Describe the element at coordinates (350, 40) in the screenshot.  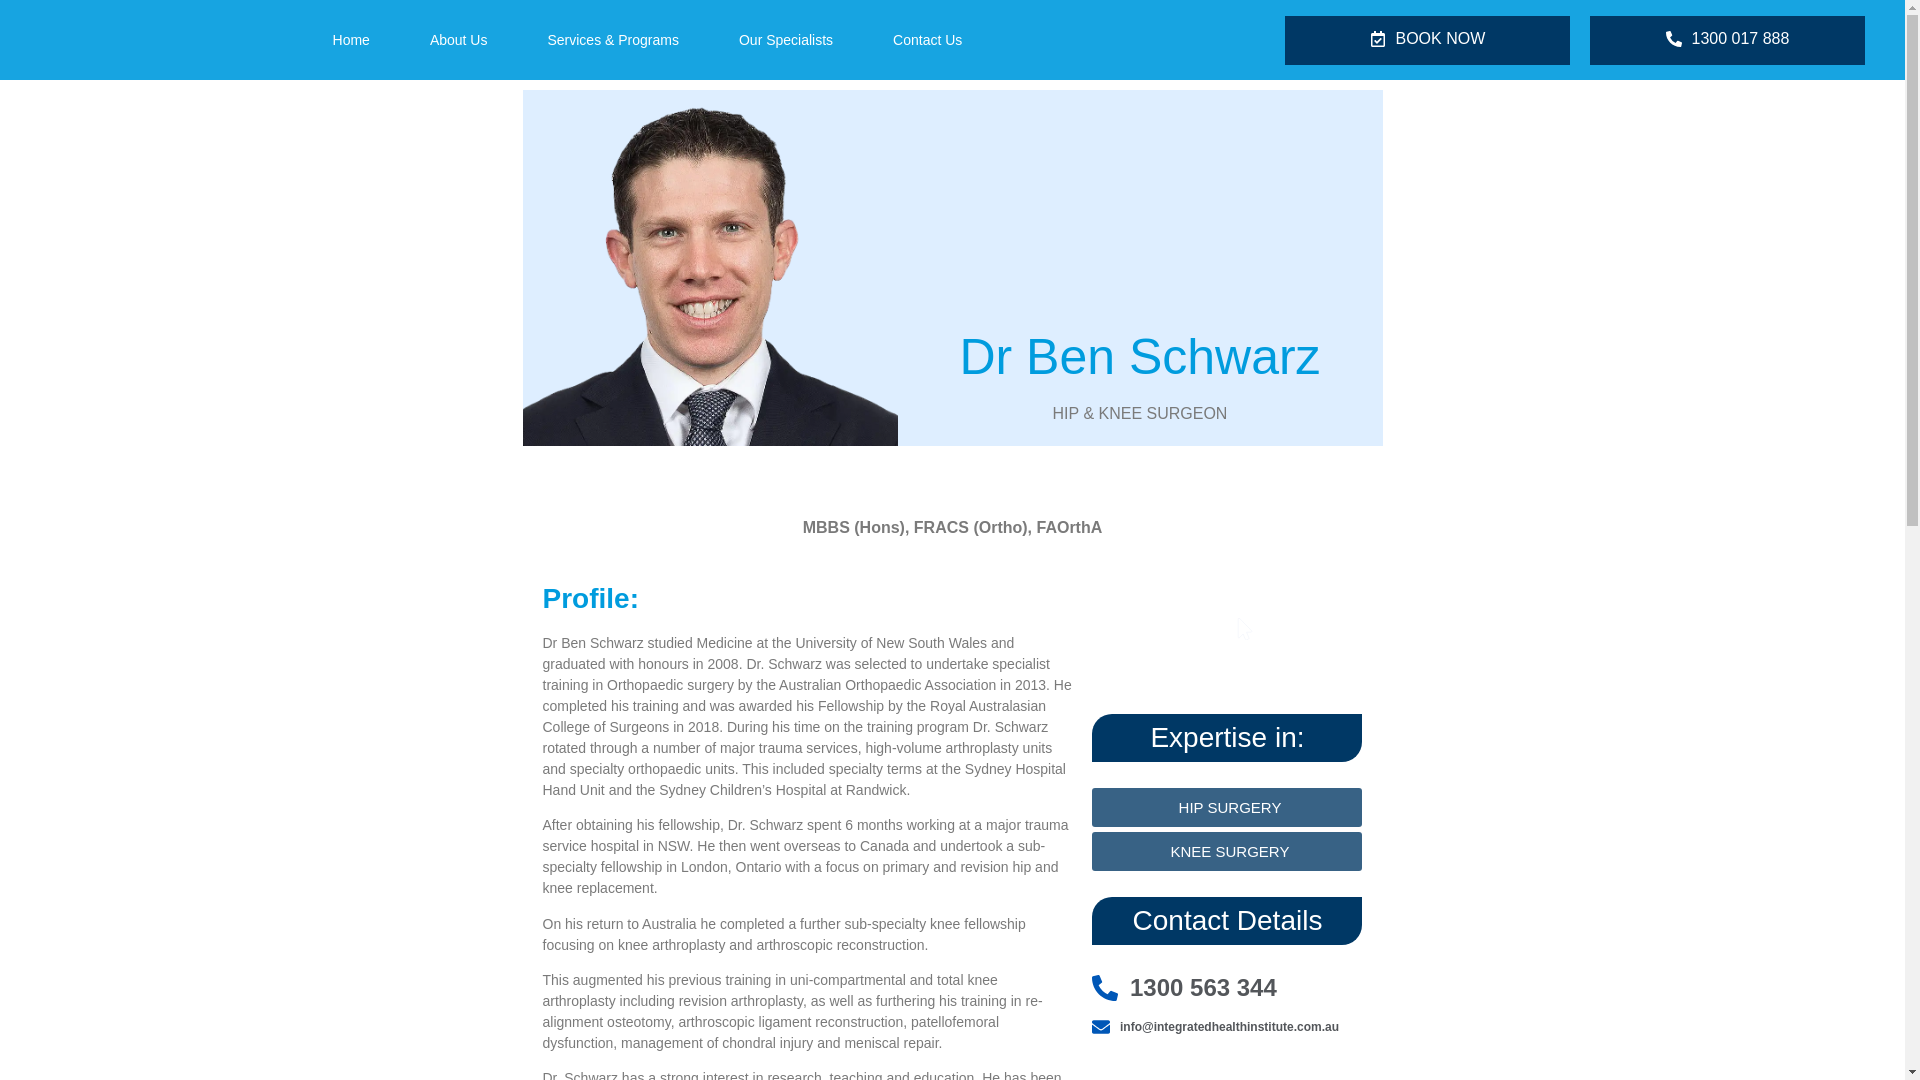
I see `Home` at that location.